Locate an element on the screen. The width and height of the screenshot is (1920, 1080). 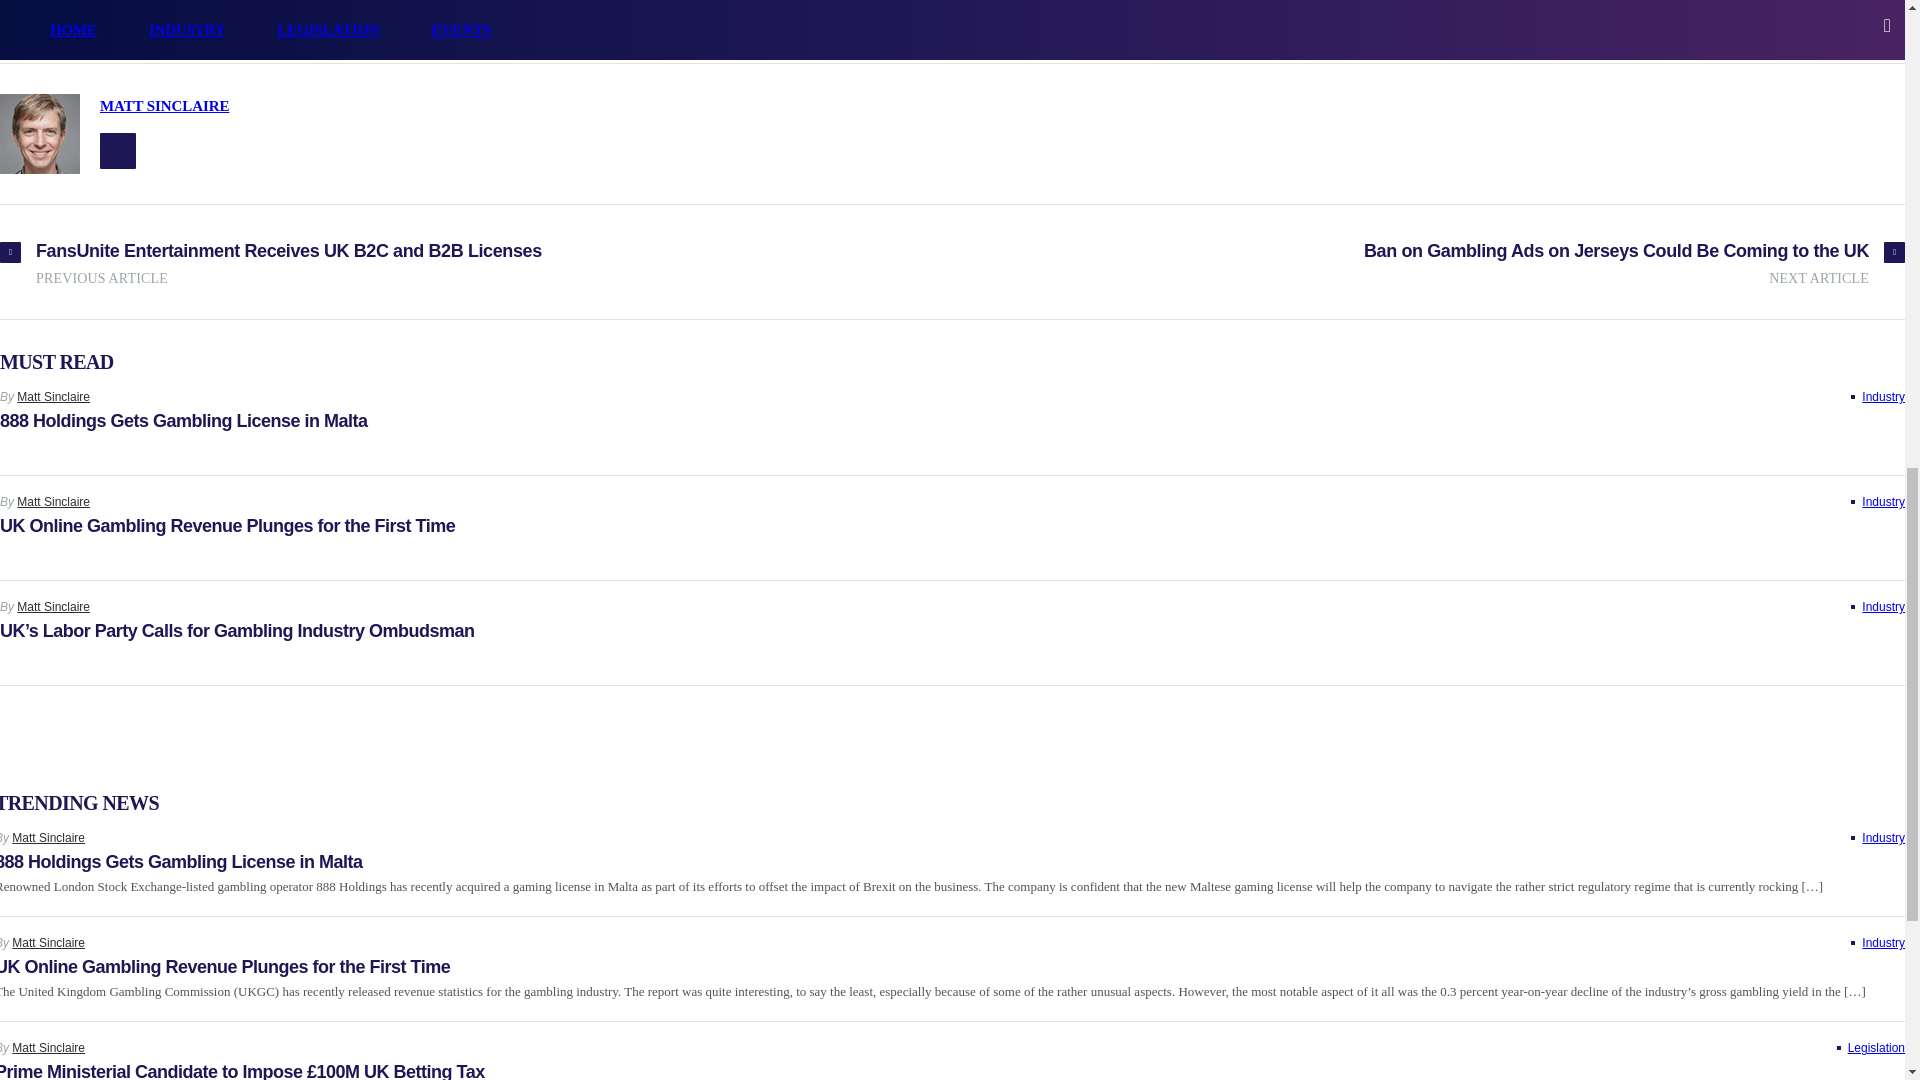
BGC is located at coordinates (290, 20).